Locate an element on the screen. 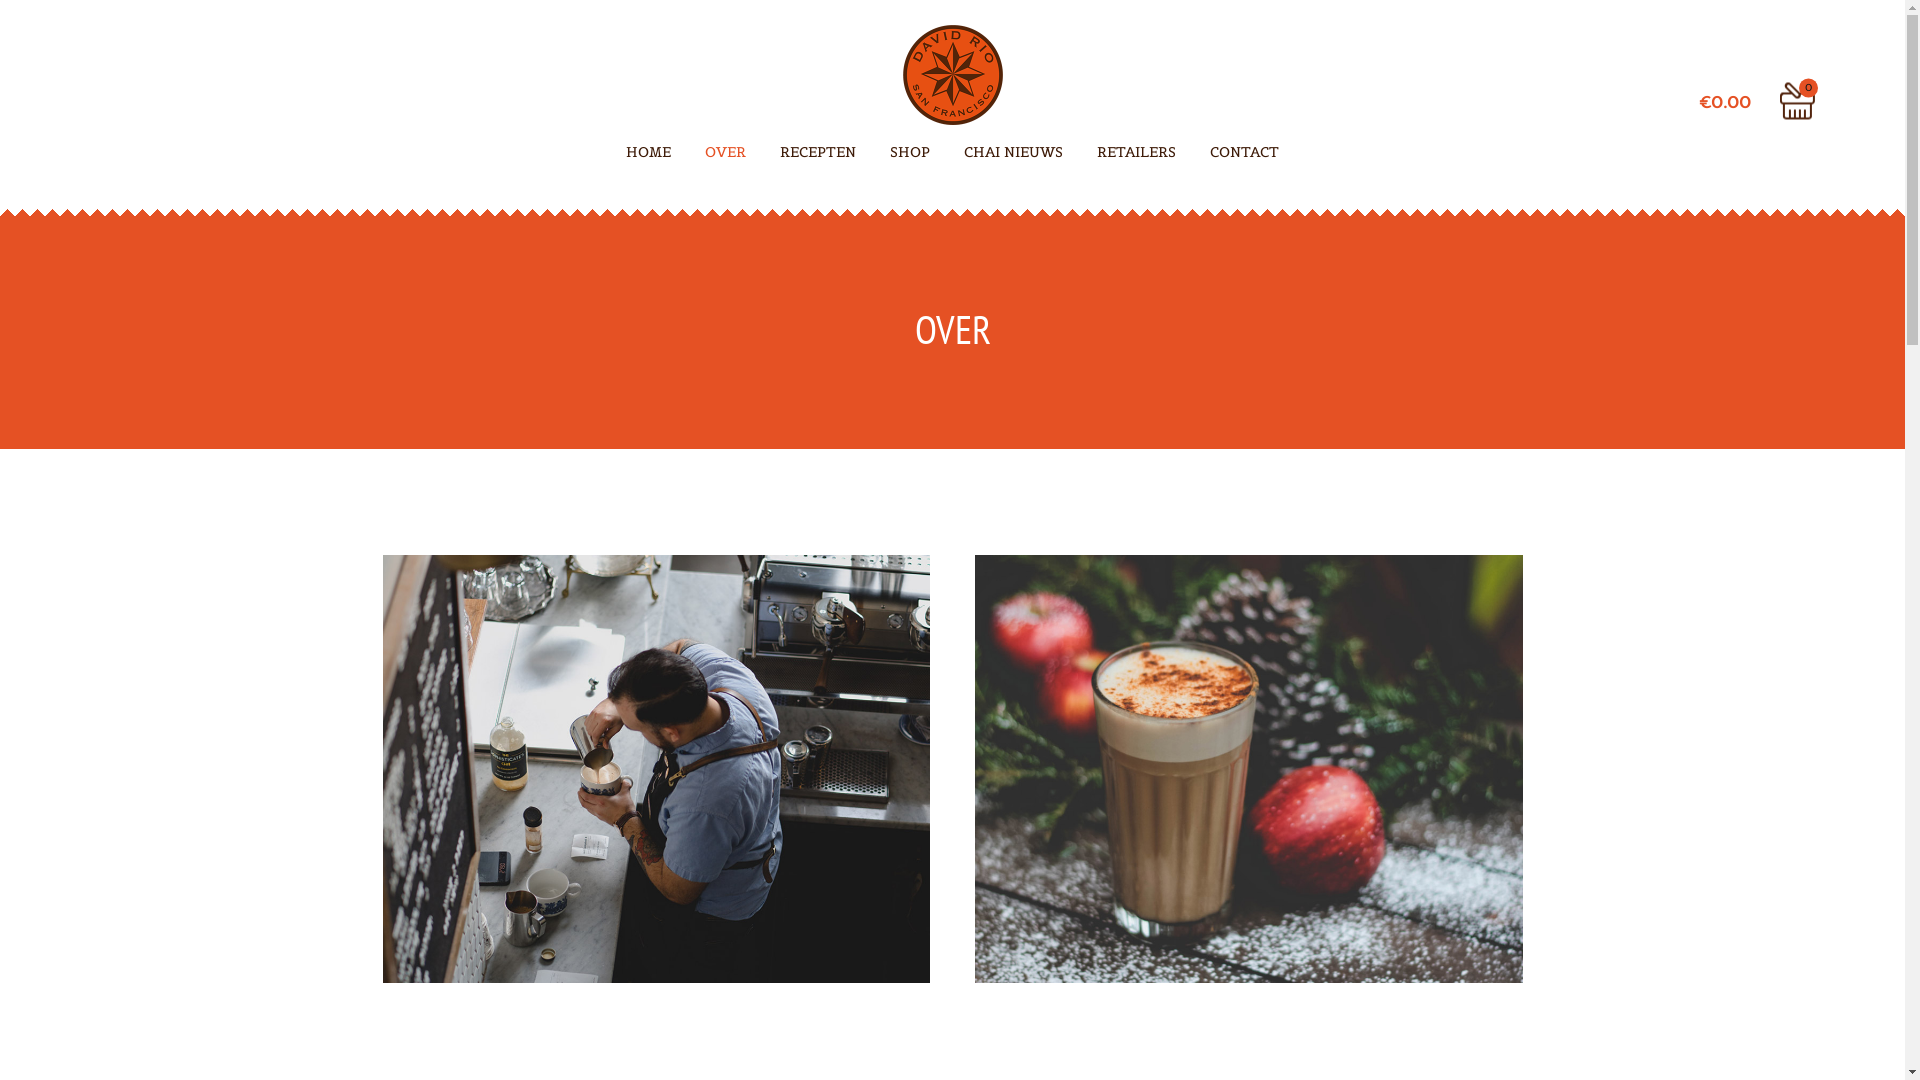 This screenshot has width=1920, height=1080. RECEPTEN is located at coordinates (818, 162).